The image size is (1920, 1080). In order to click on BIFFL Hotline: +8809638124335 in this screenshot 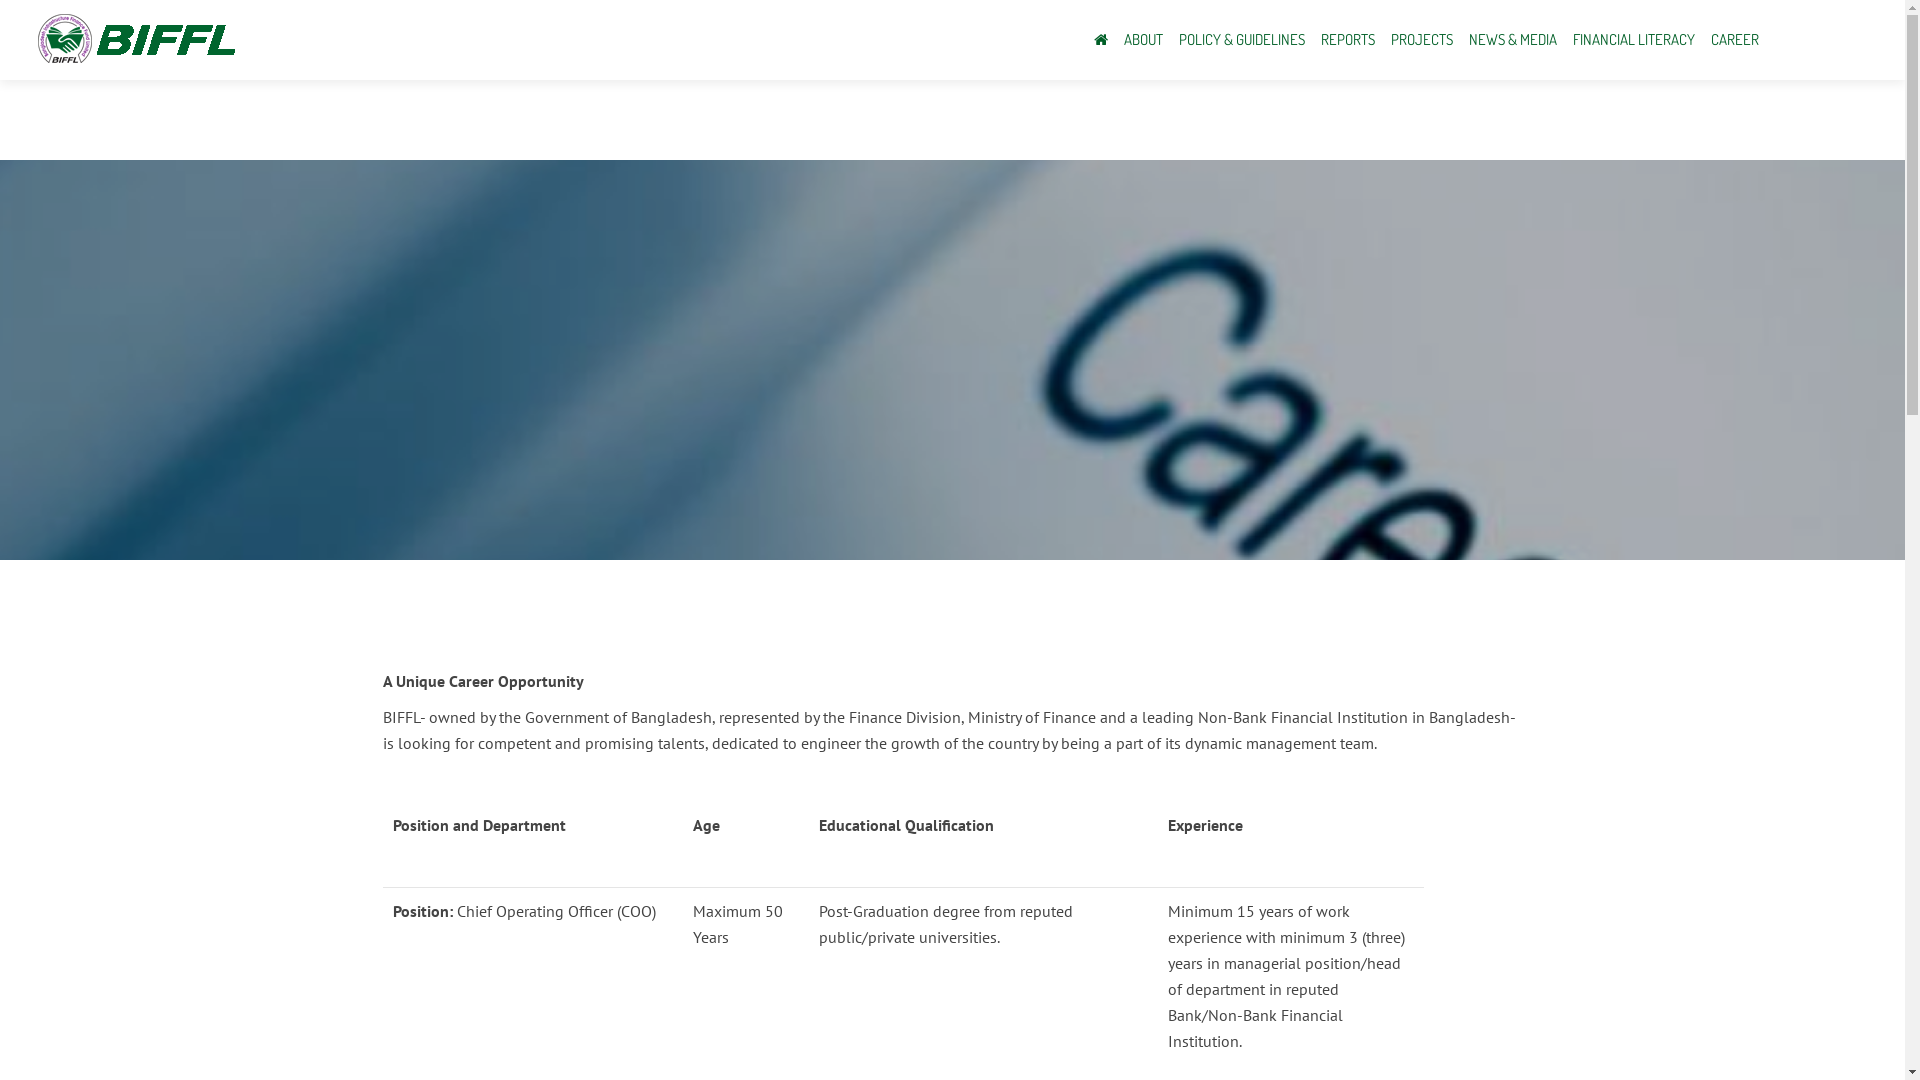, I will do `click(898, 920)`.